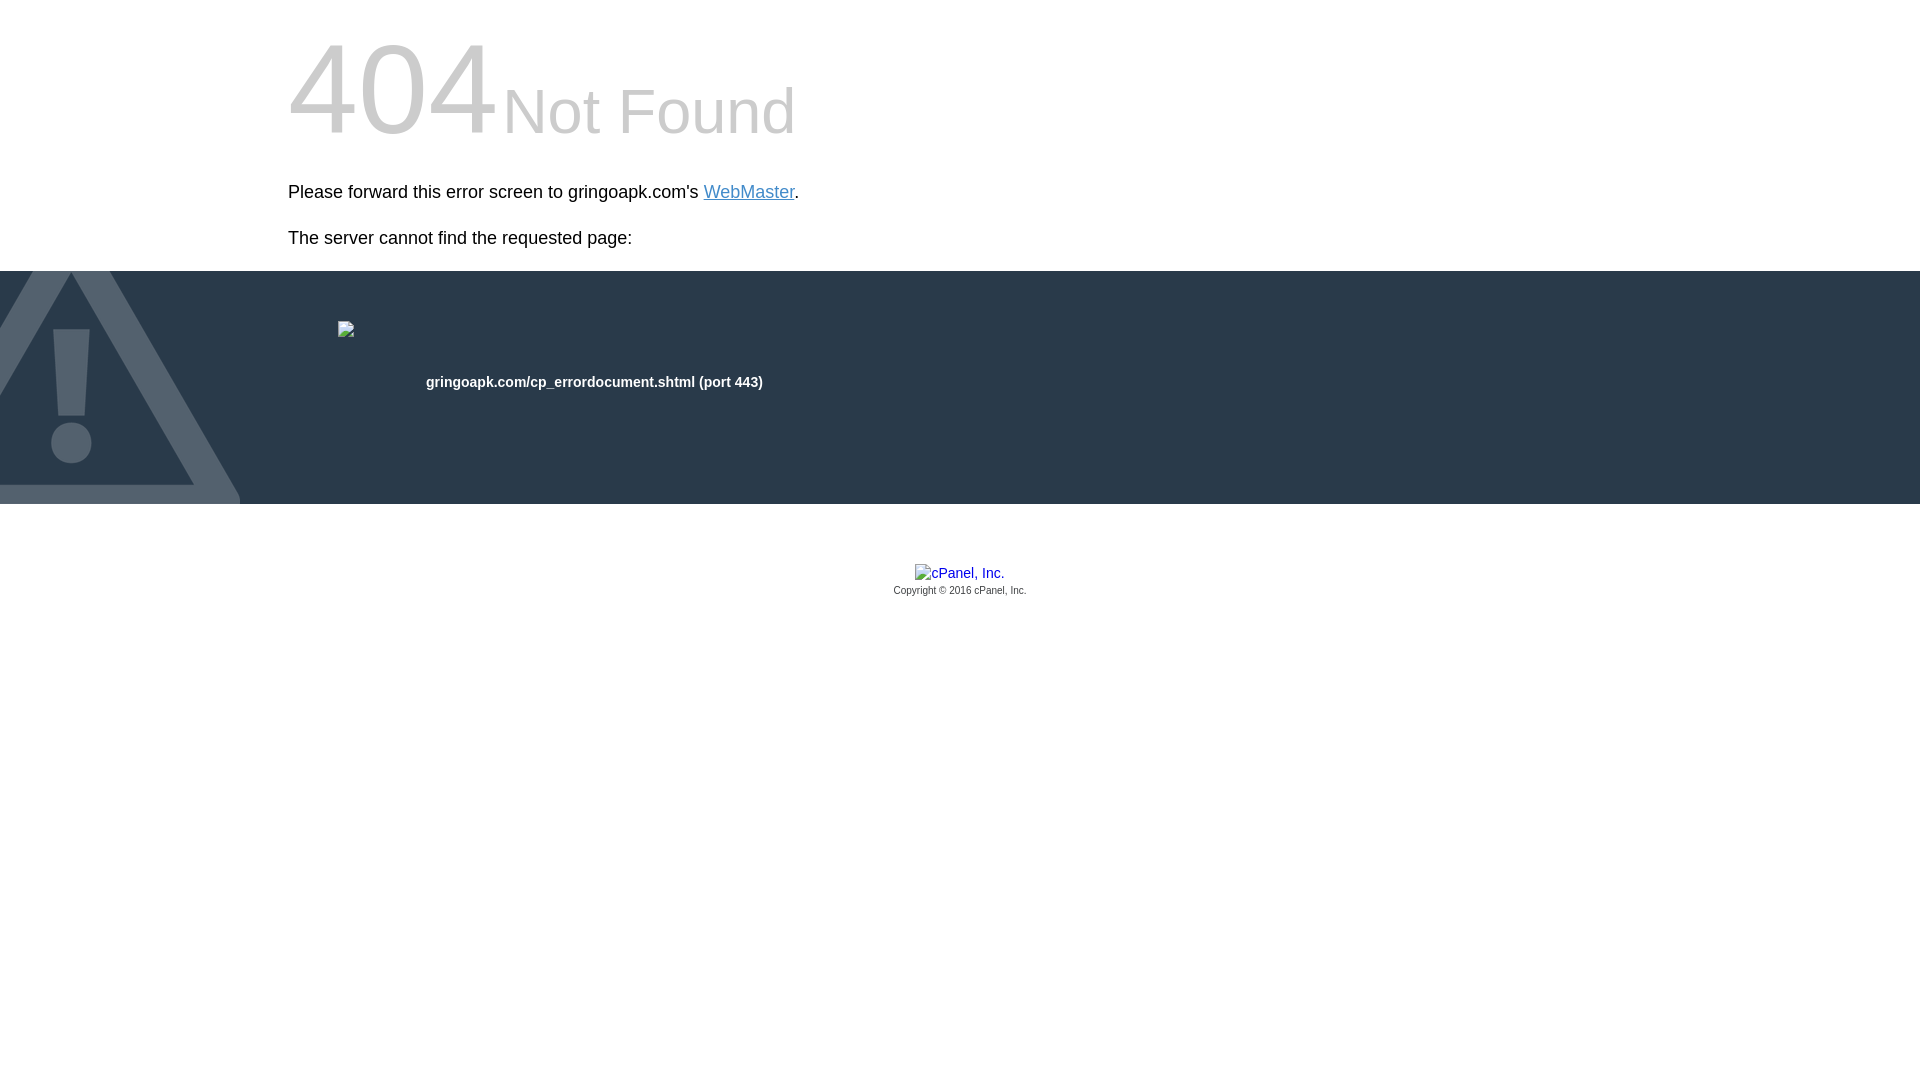 The height and width of the screenshot is (1080, 1920). I want to click on WebMaster, so click(749, 192).